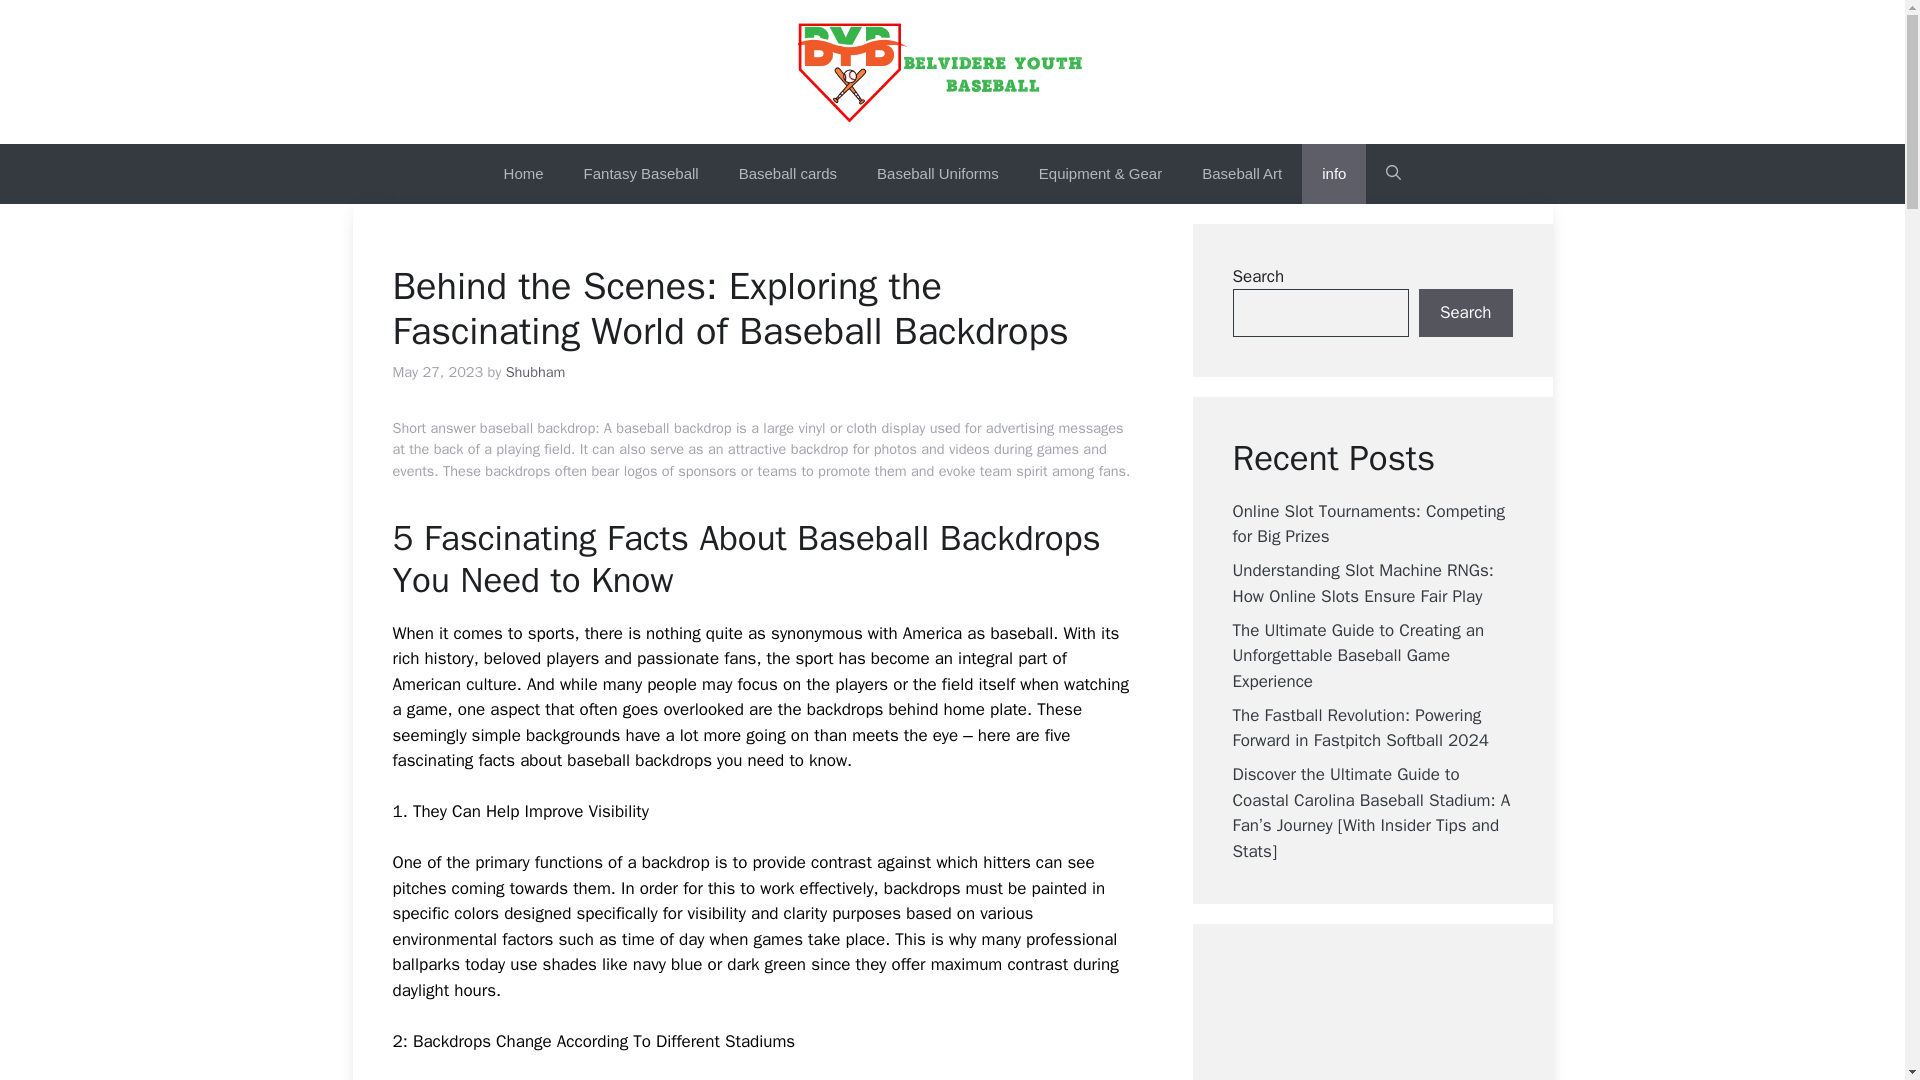 This screenshot has height=1080, width=1920. Describe the element at coordinates (641, 174) in the screenshot. I see `Fantasy Baseball` at that location.